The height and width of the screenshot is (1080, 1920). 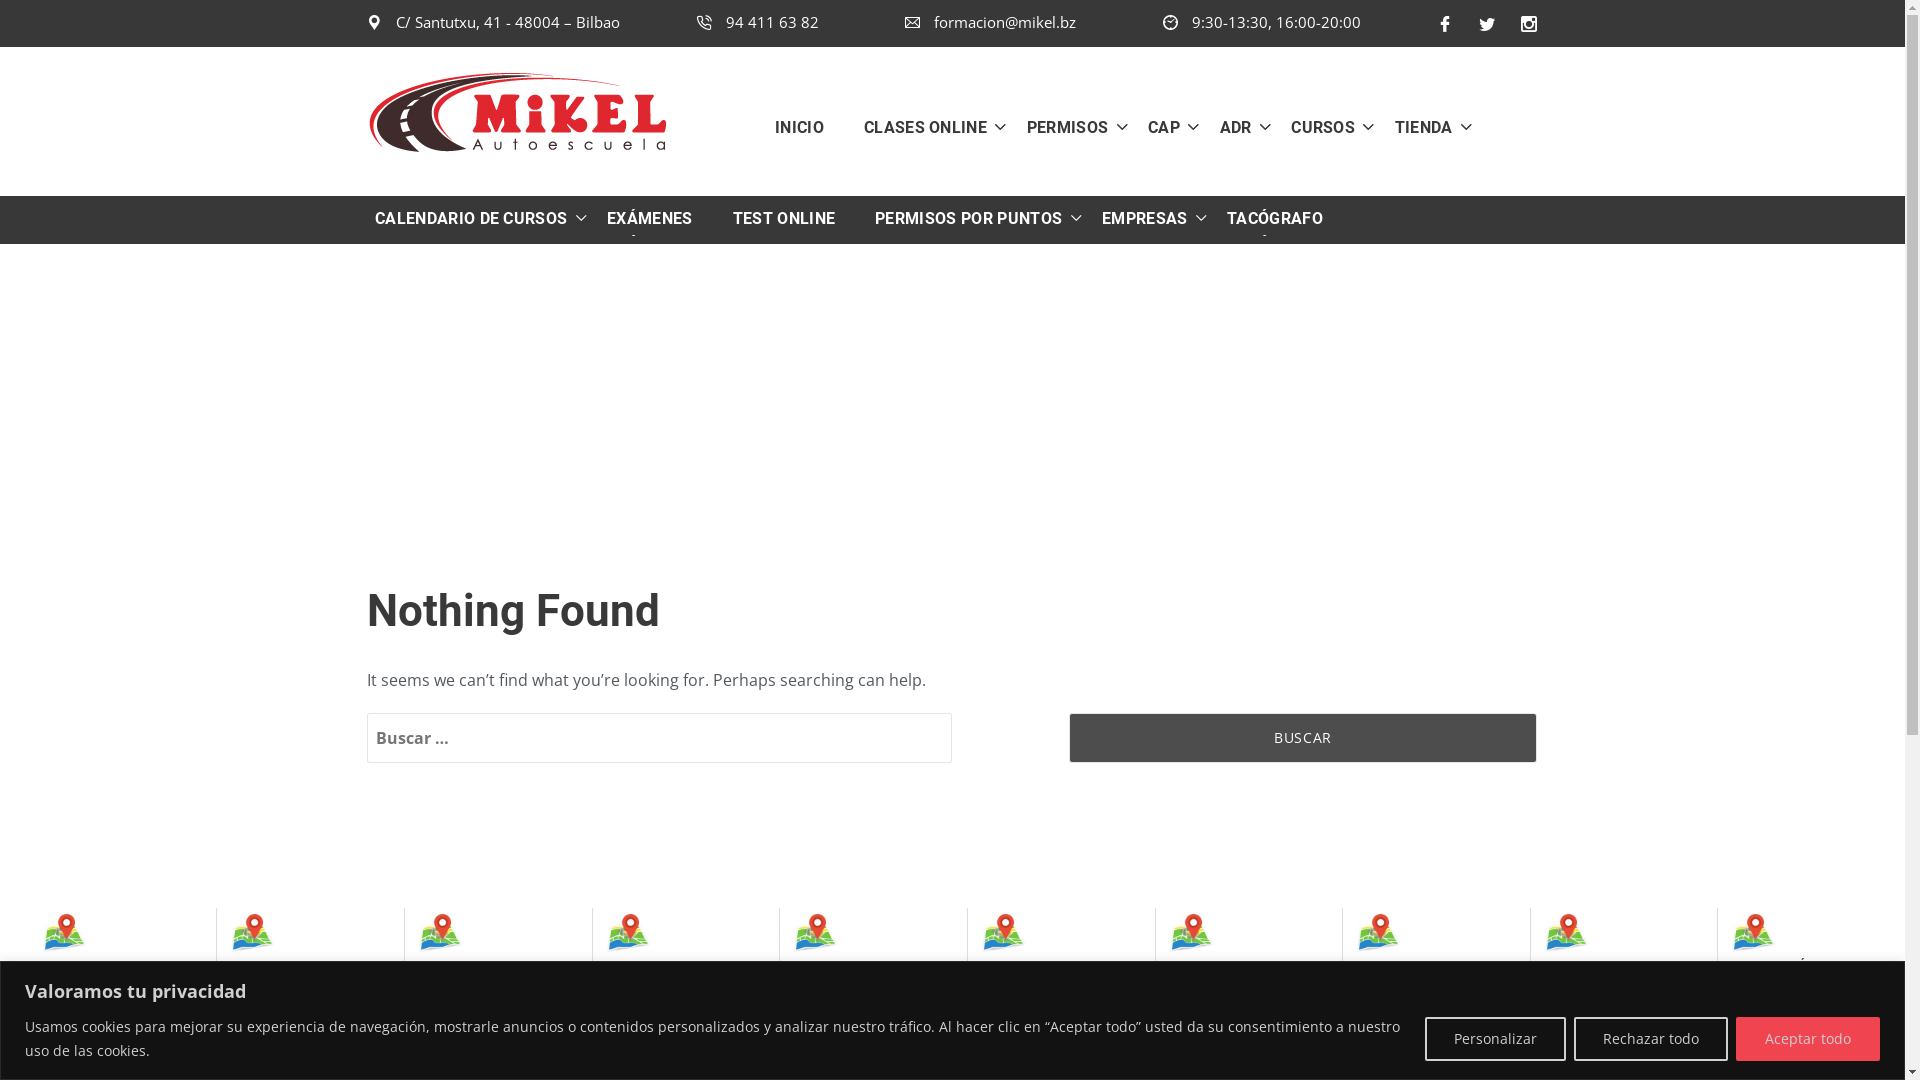 I want to click on 94 411 63 82, so click(x=757, y=22).